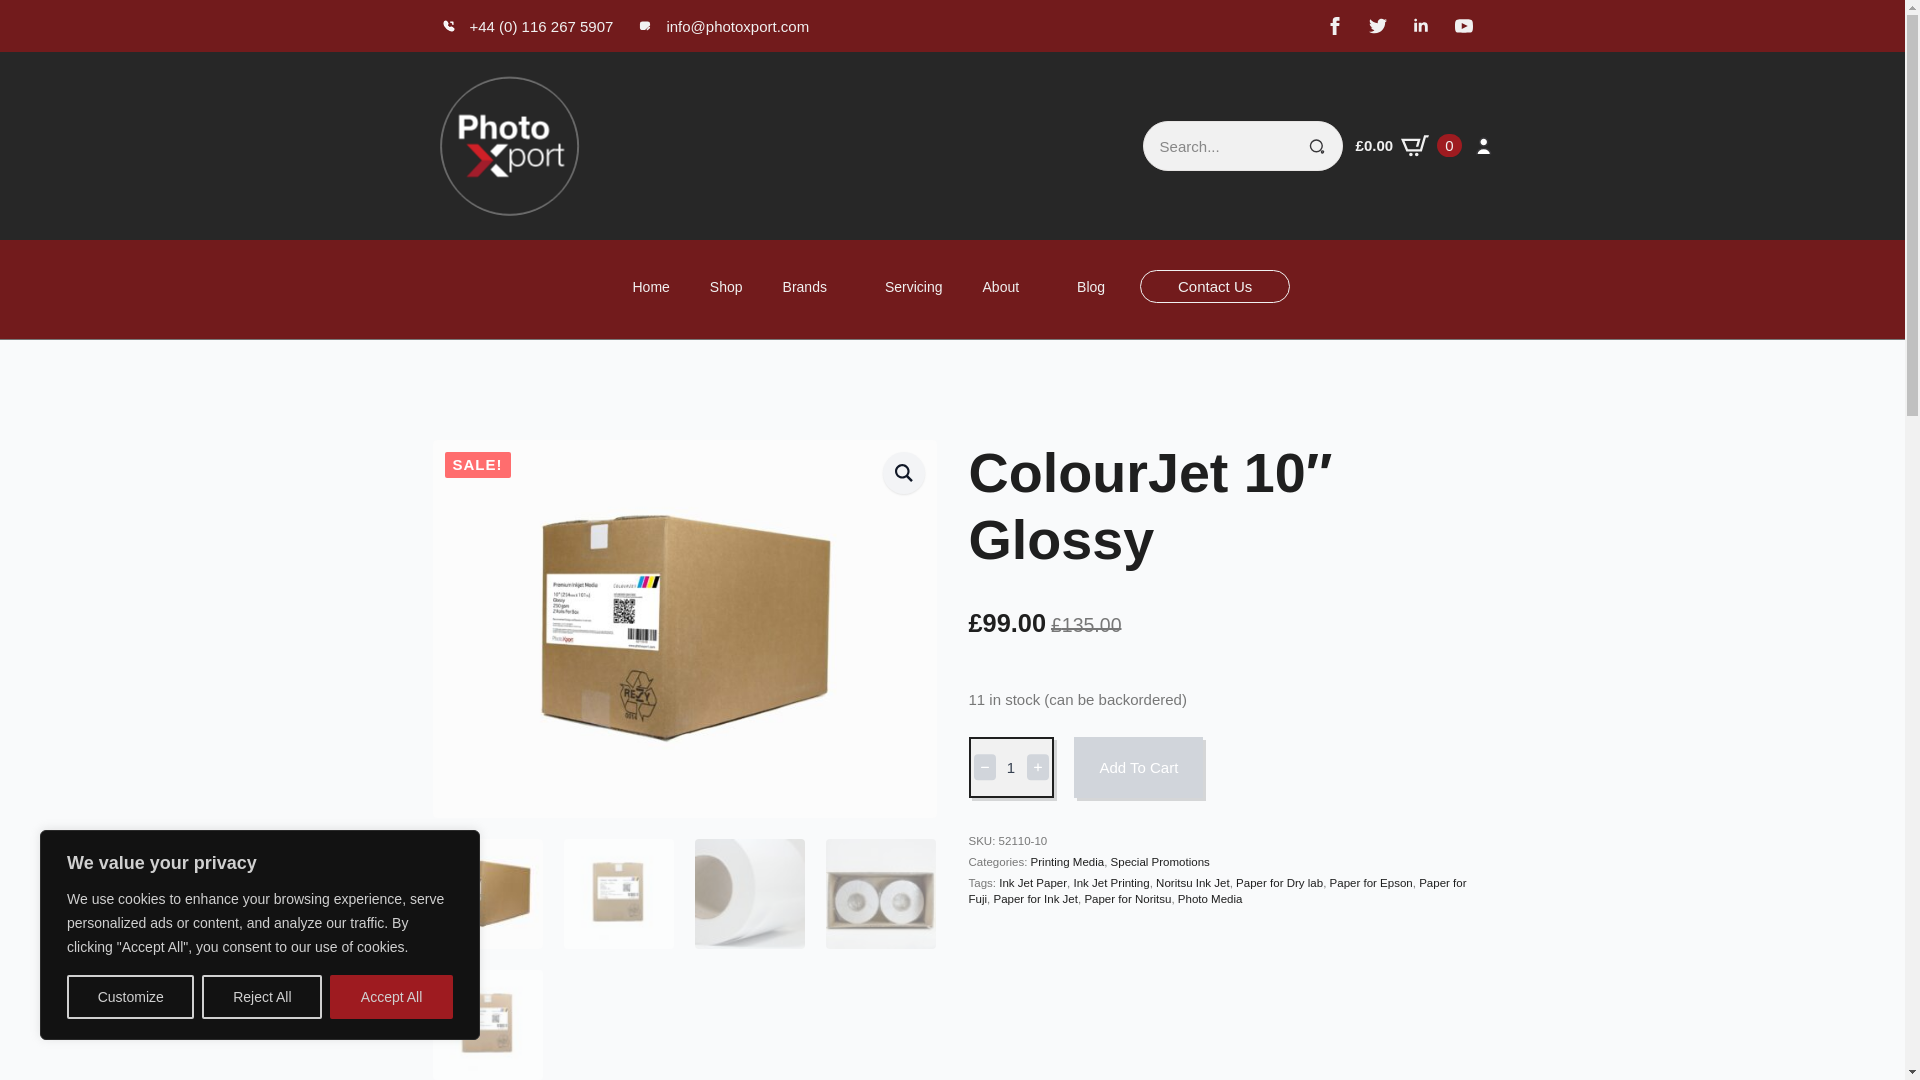 The image size is (1920, 1080). What do you see at coordinates (684, 628) in the screenshot?
I see `10-G-Box-Side-no-code-scaled` at bounding box center [684, 628].